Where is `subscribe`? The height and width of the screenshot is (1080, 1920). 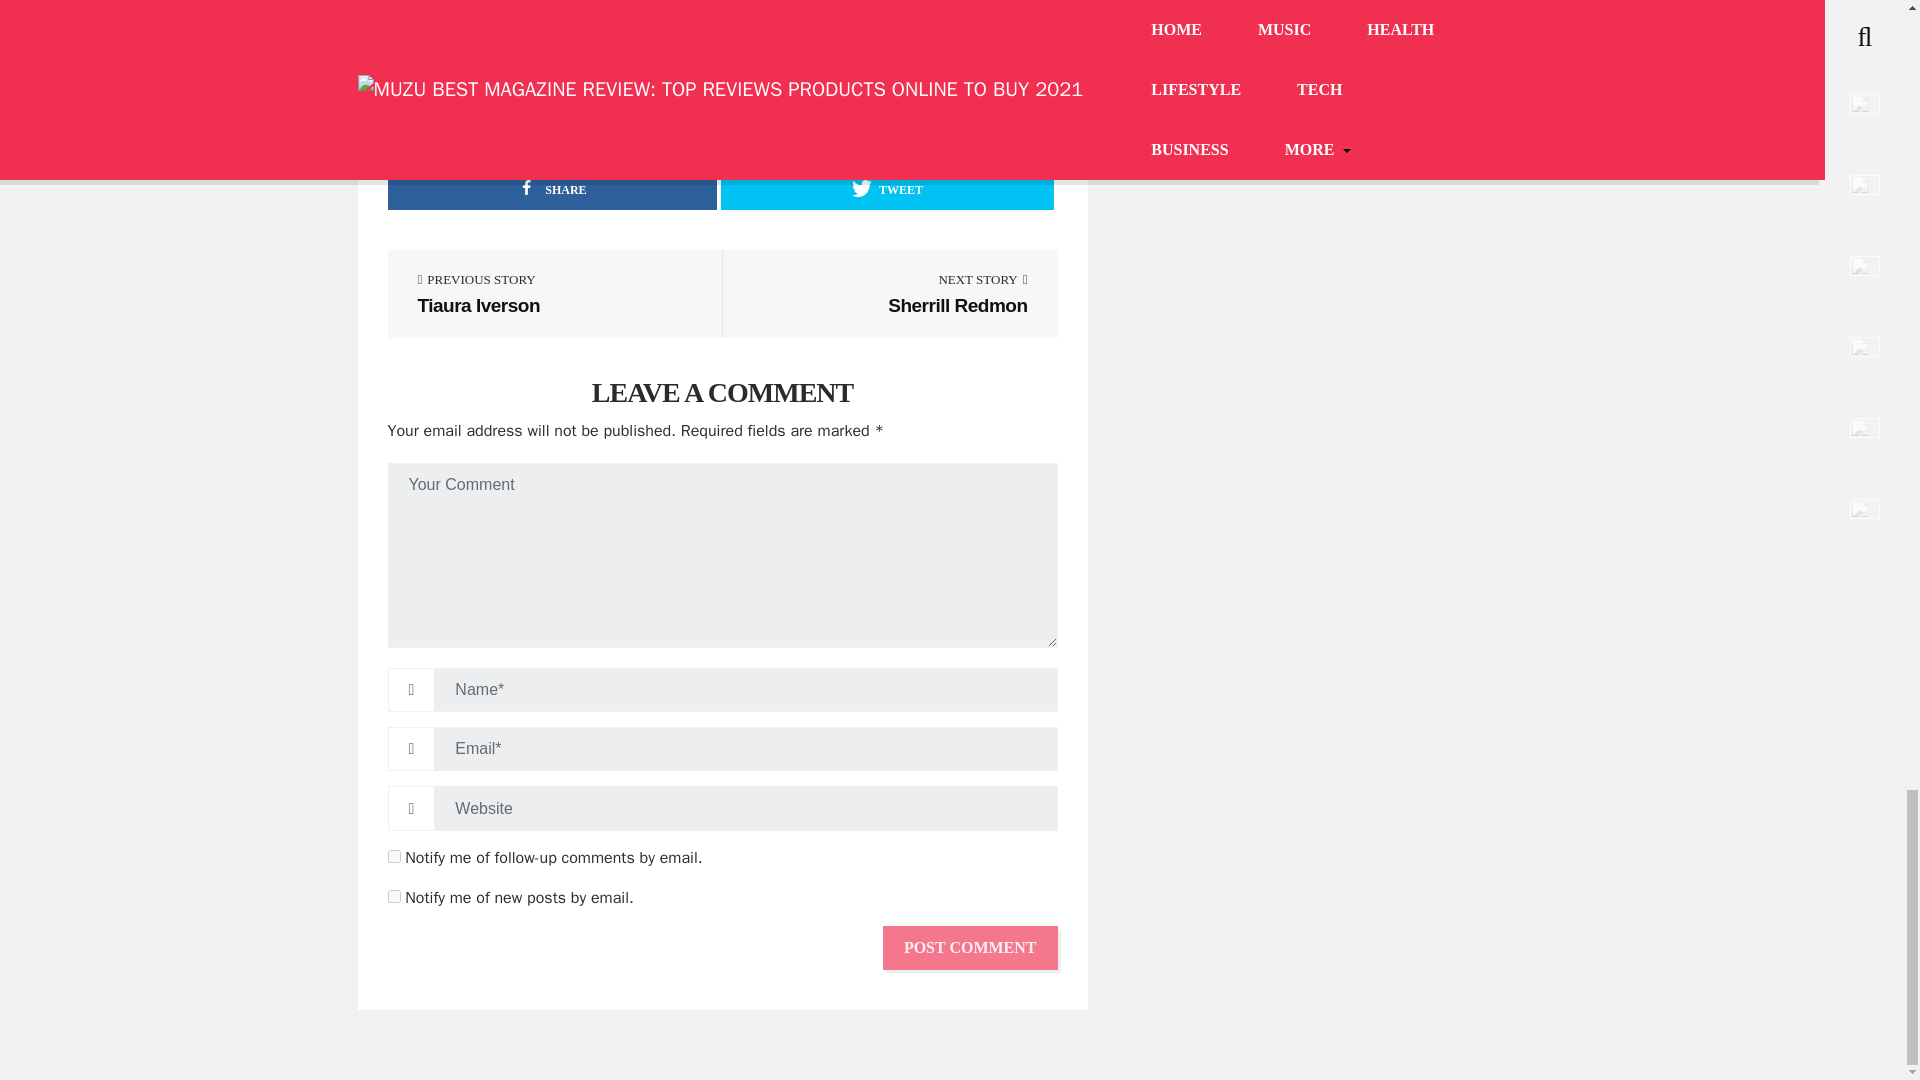 subscribe is located at coordinates (394, 896).